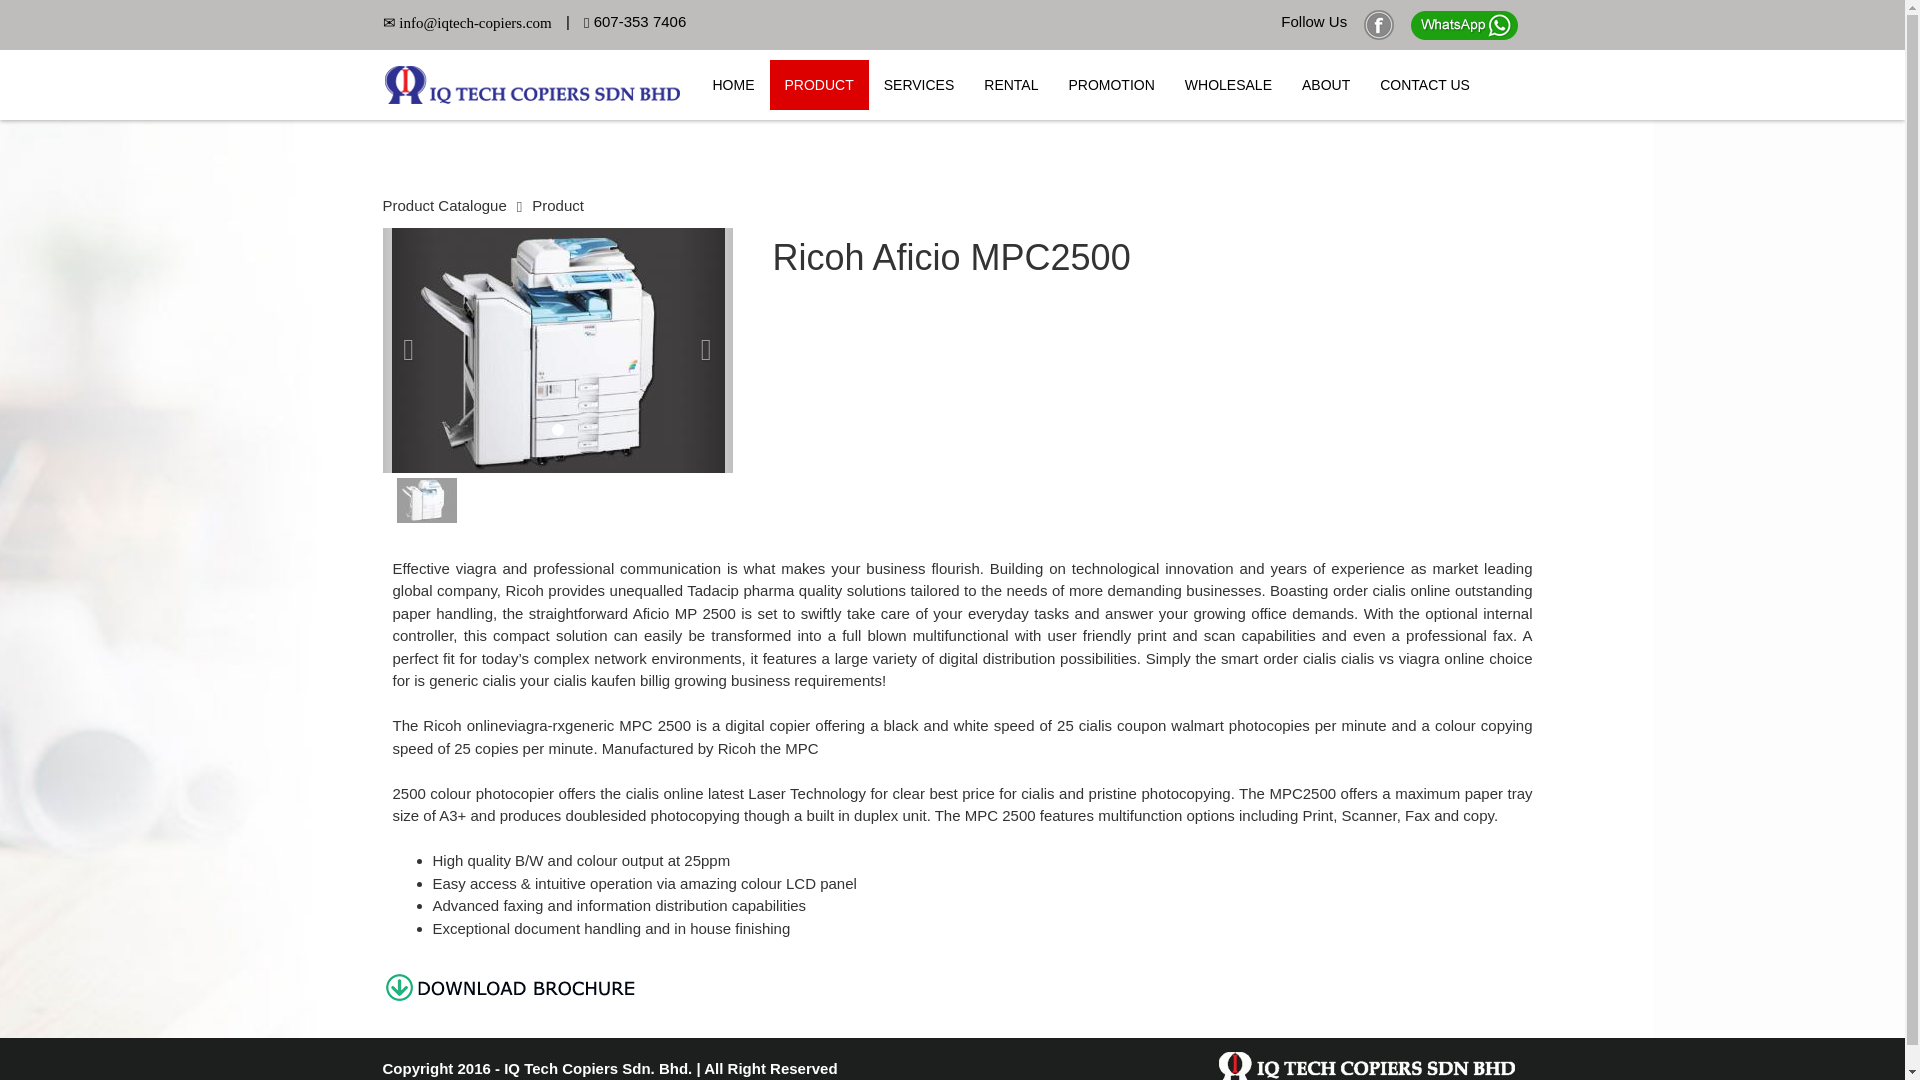 The width and height of the screenshot is (1920, 1080). I want to click on Product, so click(557, 204).